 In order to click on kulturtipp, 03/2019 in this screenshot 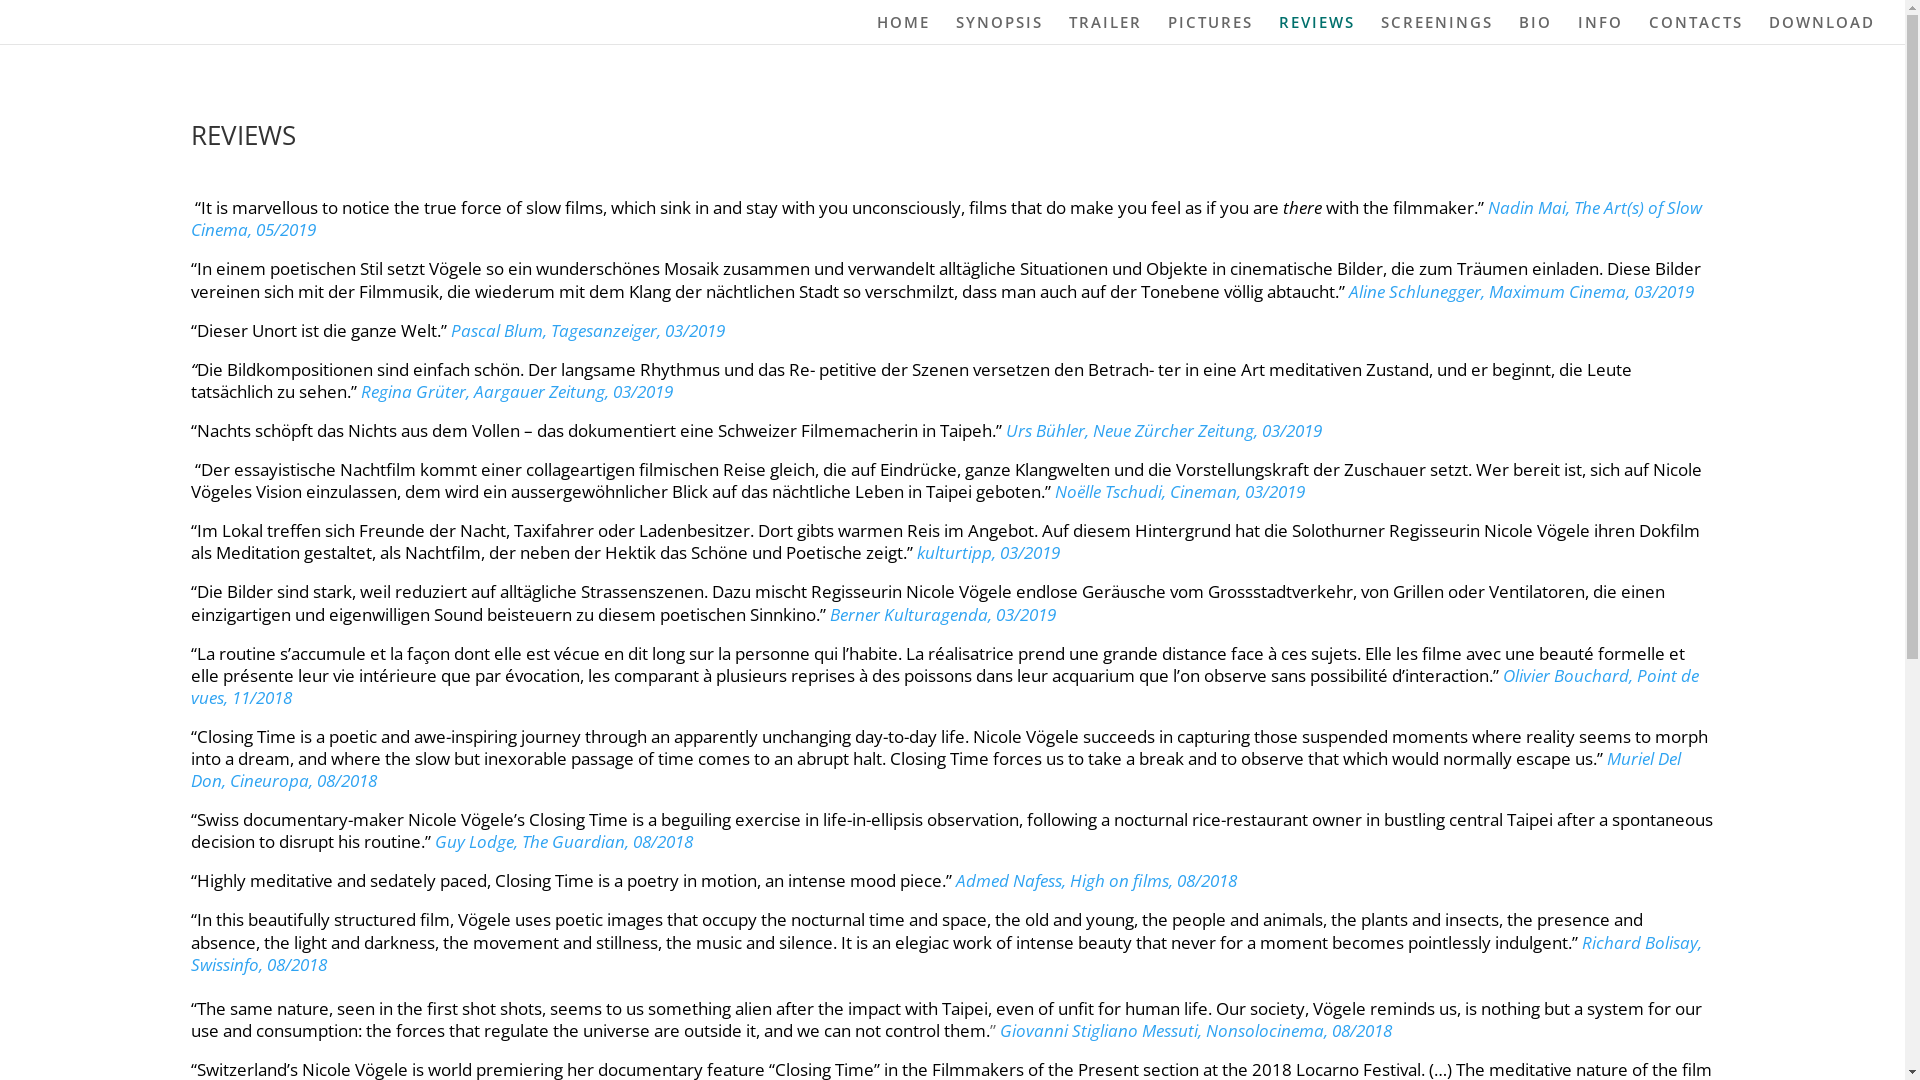, I will do `click(988, 552)`.